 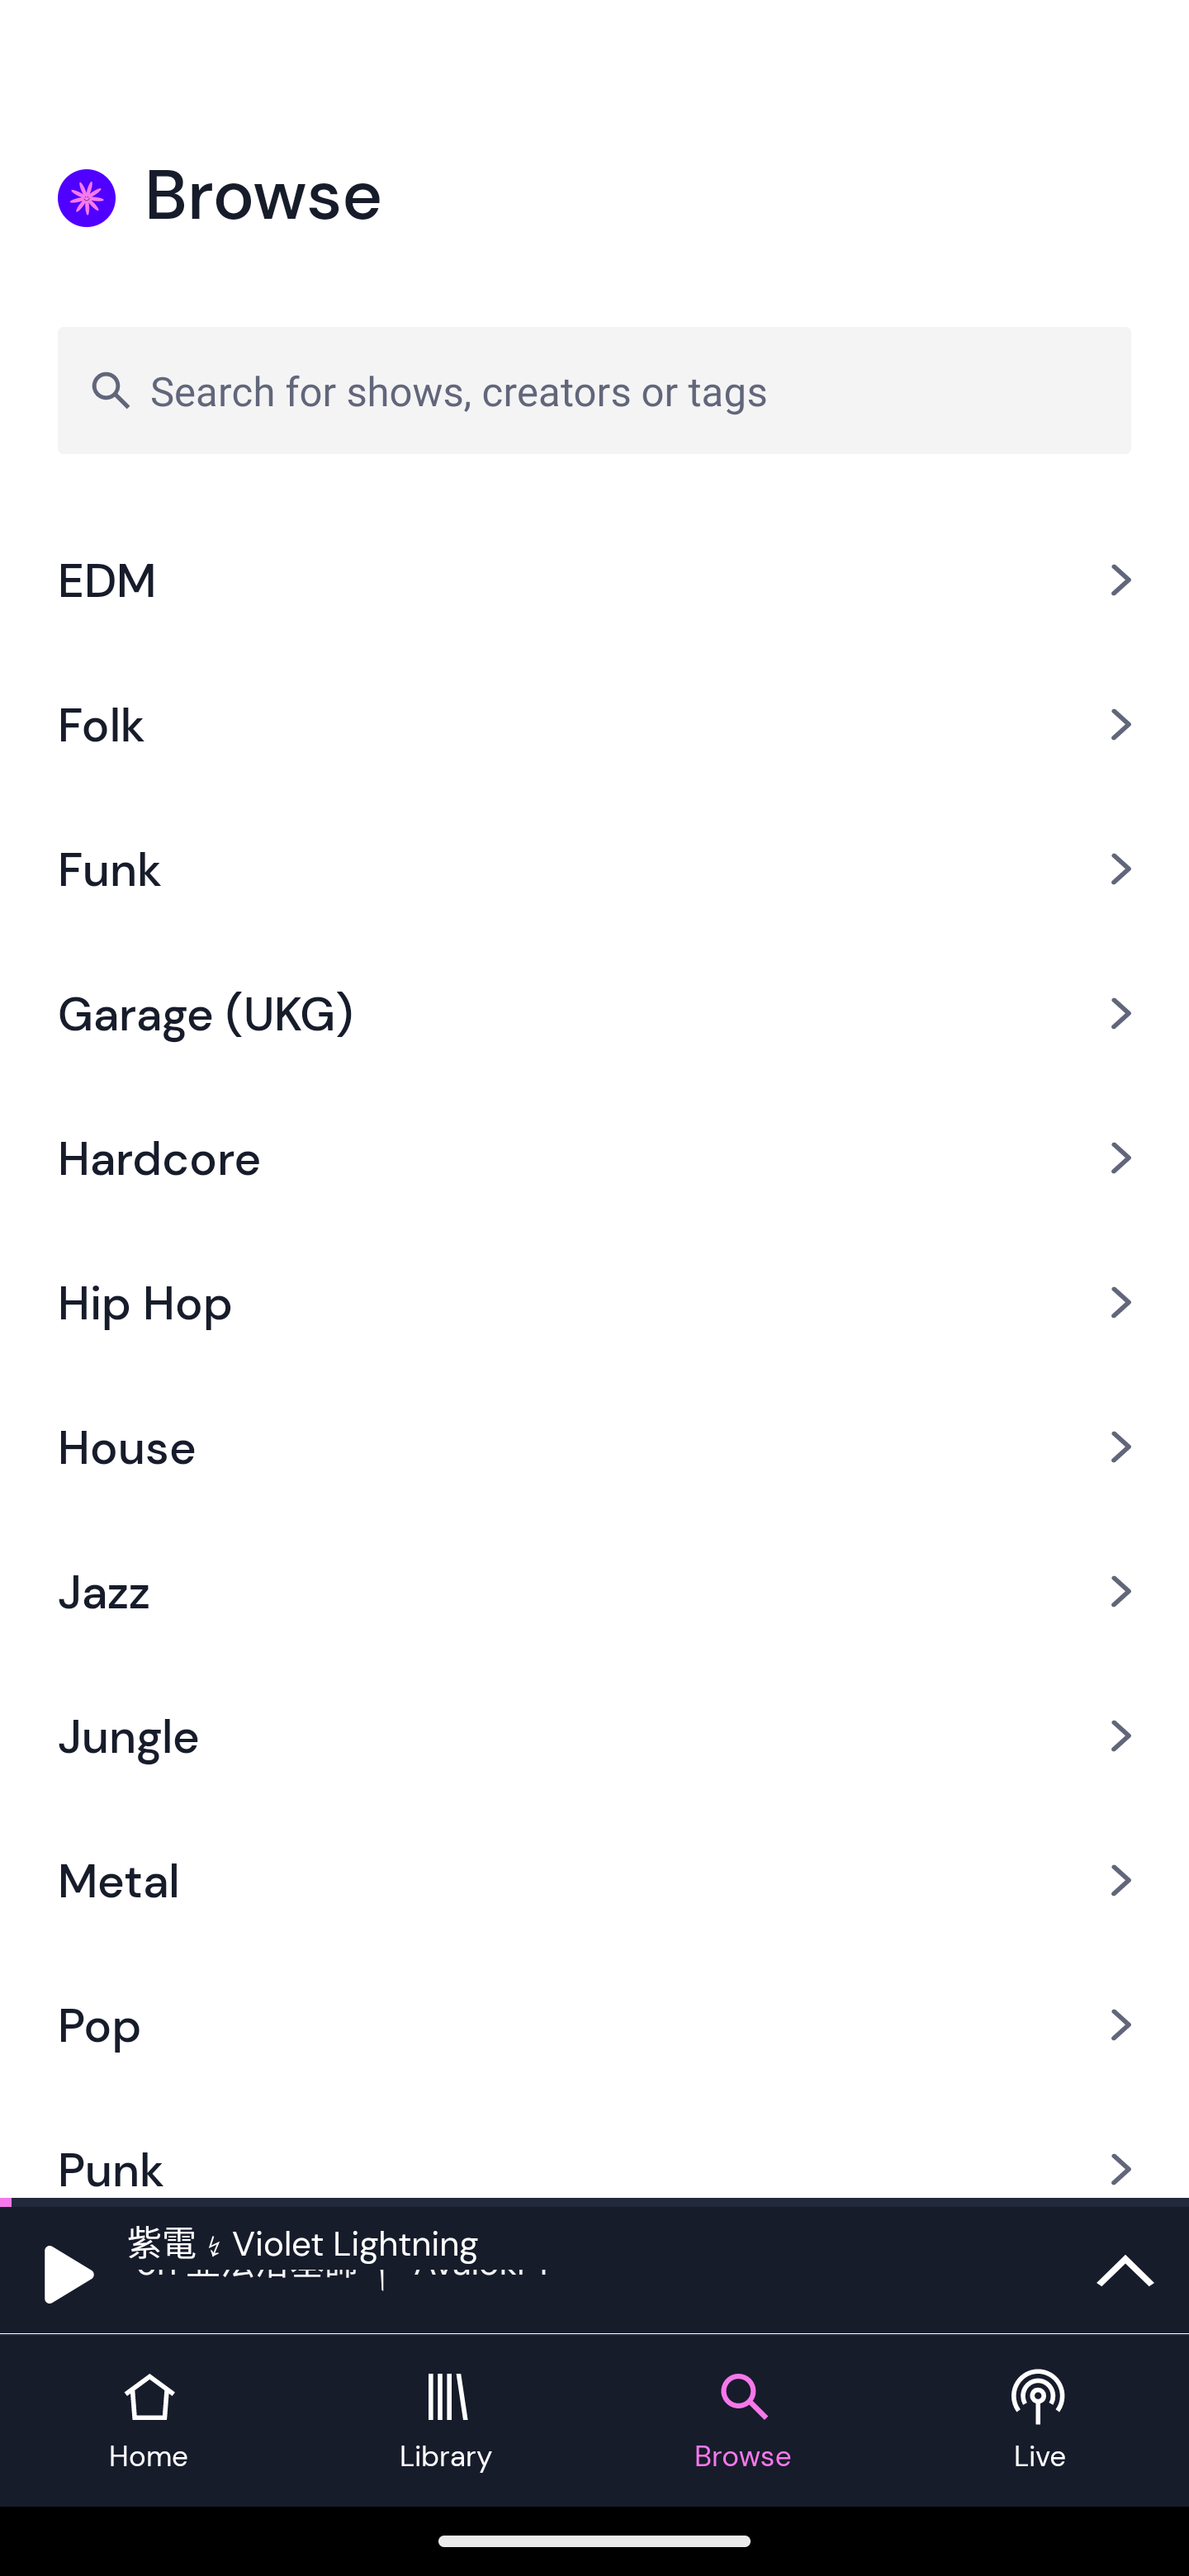 What do you see at coordinates (149, 2421) in the screenshot?
I see `Home tab Home` at bounding box center [149, 2421].